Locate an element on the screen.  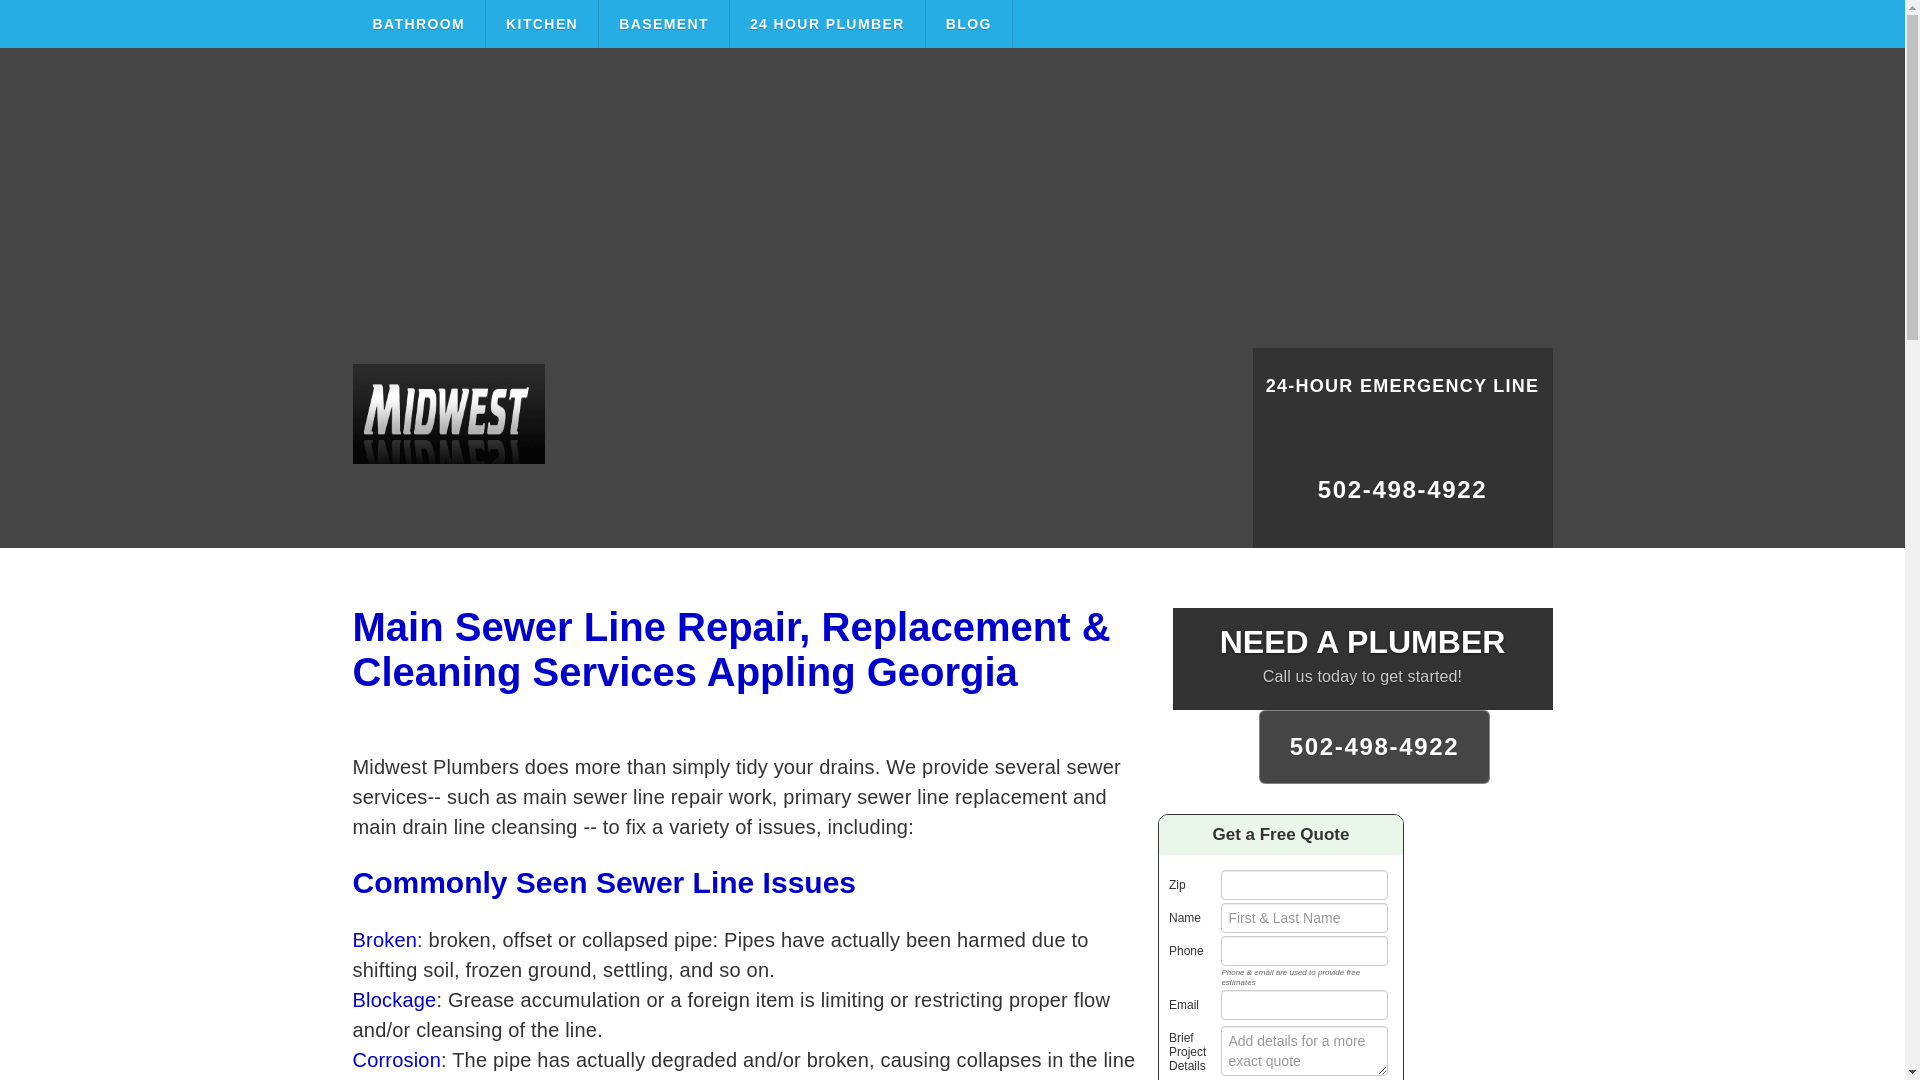
KITCHEN is located at coordinates (542, 24).